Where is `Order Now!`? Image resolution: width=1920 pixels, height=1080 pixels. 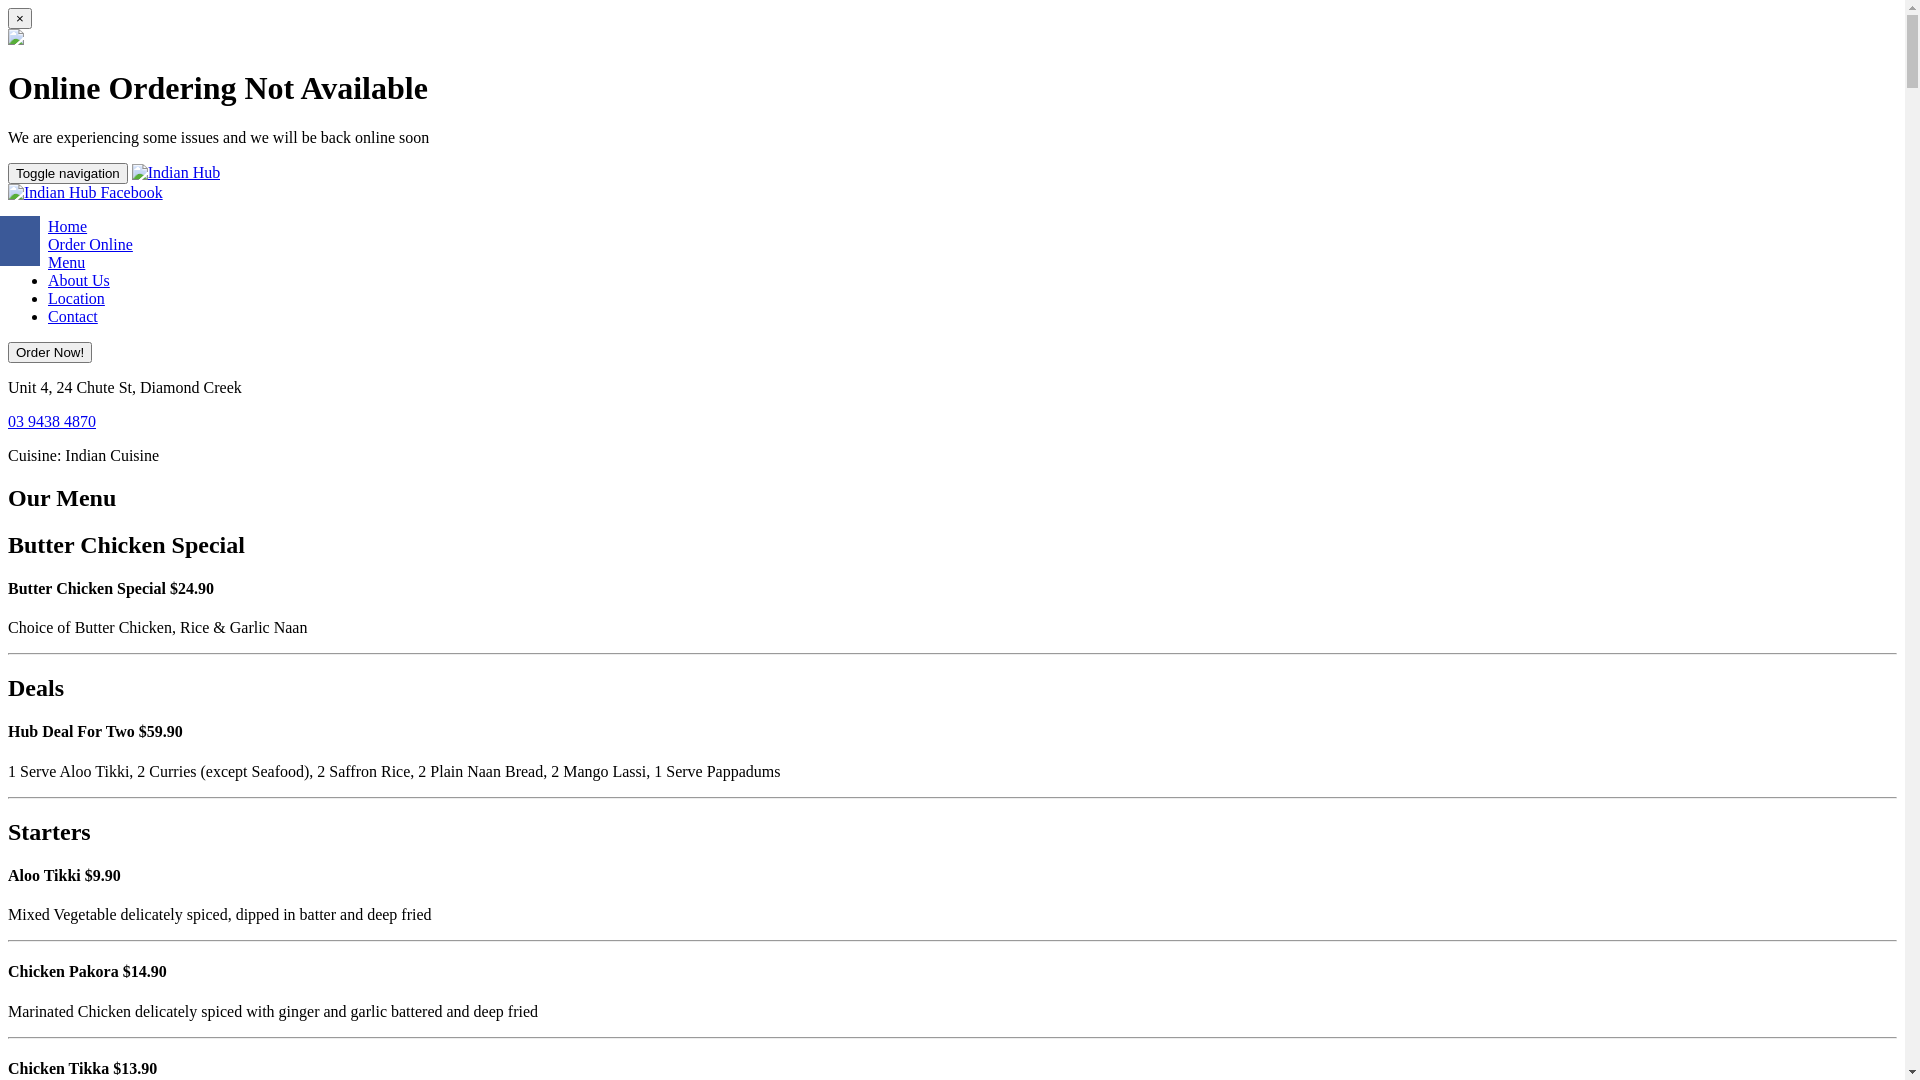
Order Now! is located at coordinates (50, 352).